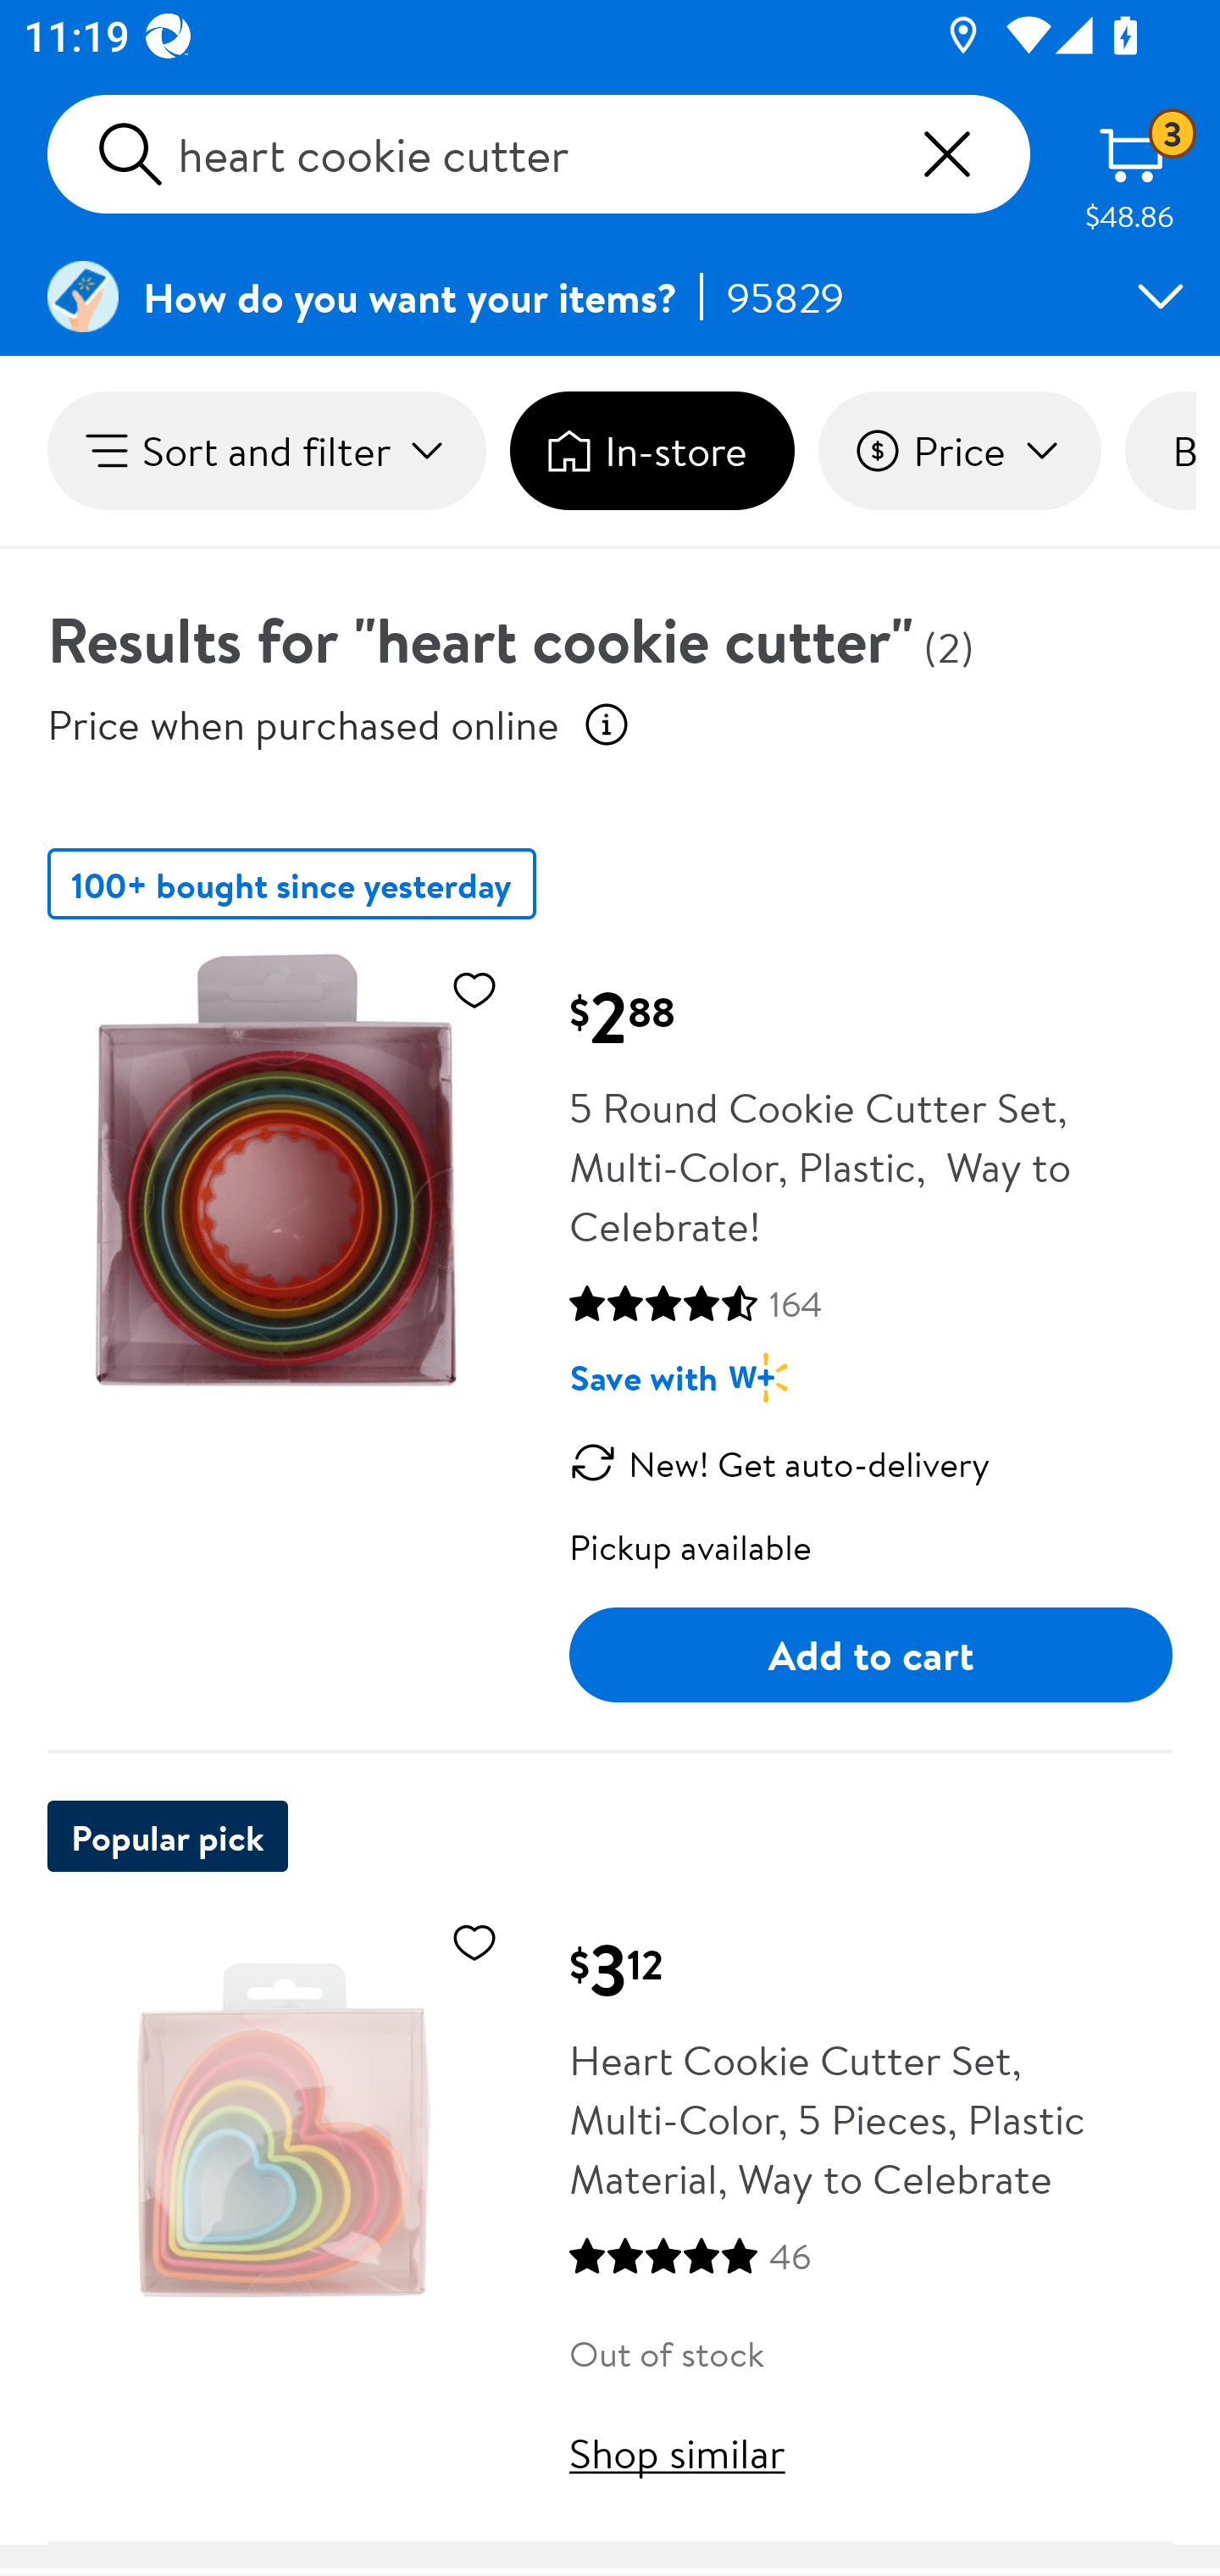 The image size is (1220, 2576). Describe the element at coordinates (946, 154) in the screenshot. I see `Clear Text` at that location.